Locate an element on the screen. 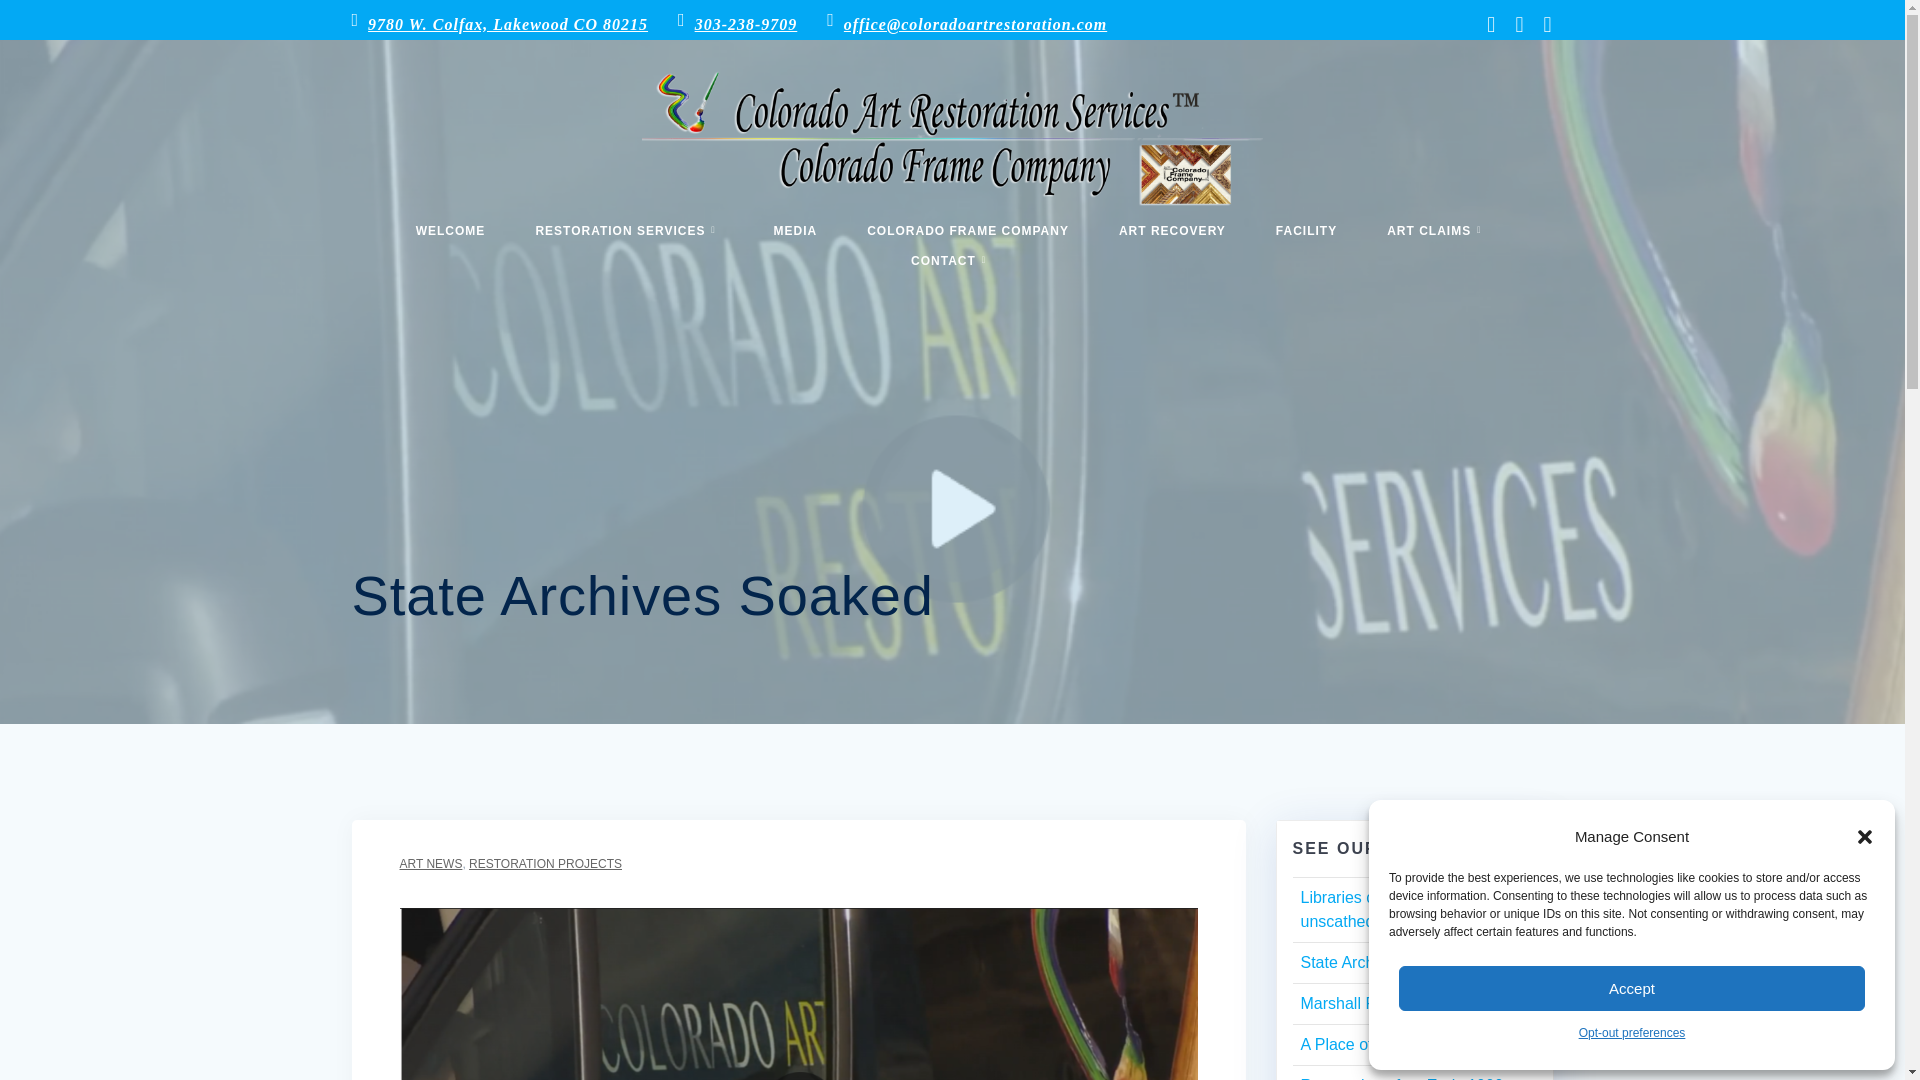 This screenshot has width=1920, height=1080. ART CLAIMS is located at coordinates (1438, 230).